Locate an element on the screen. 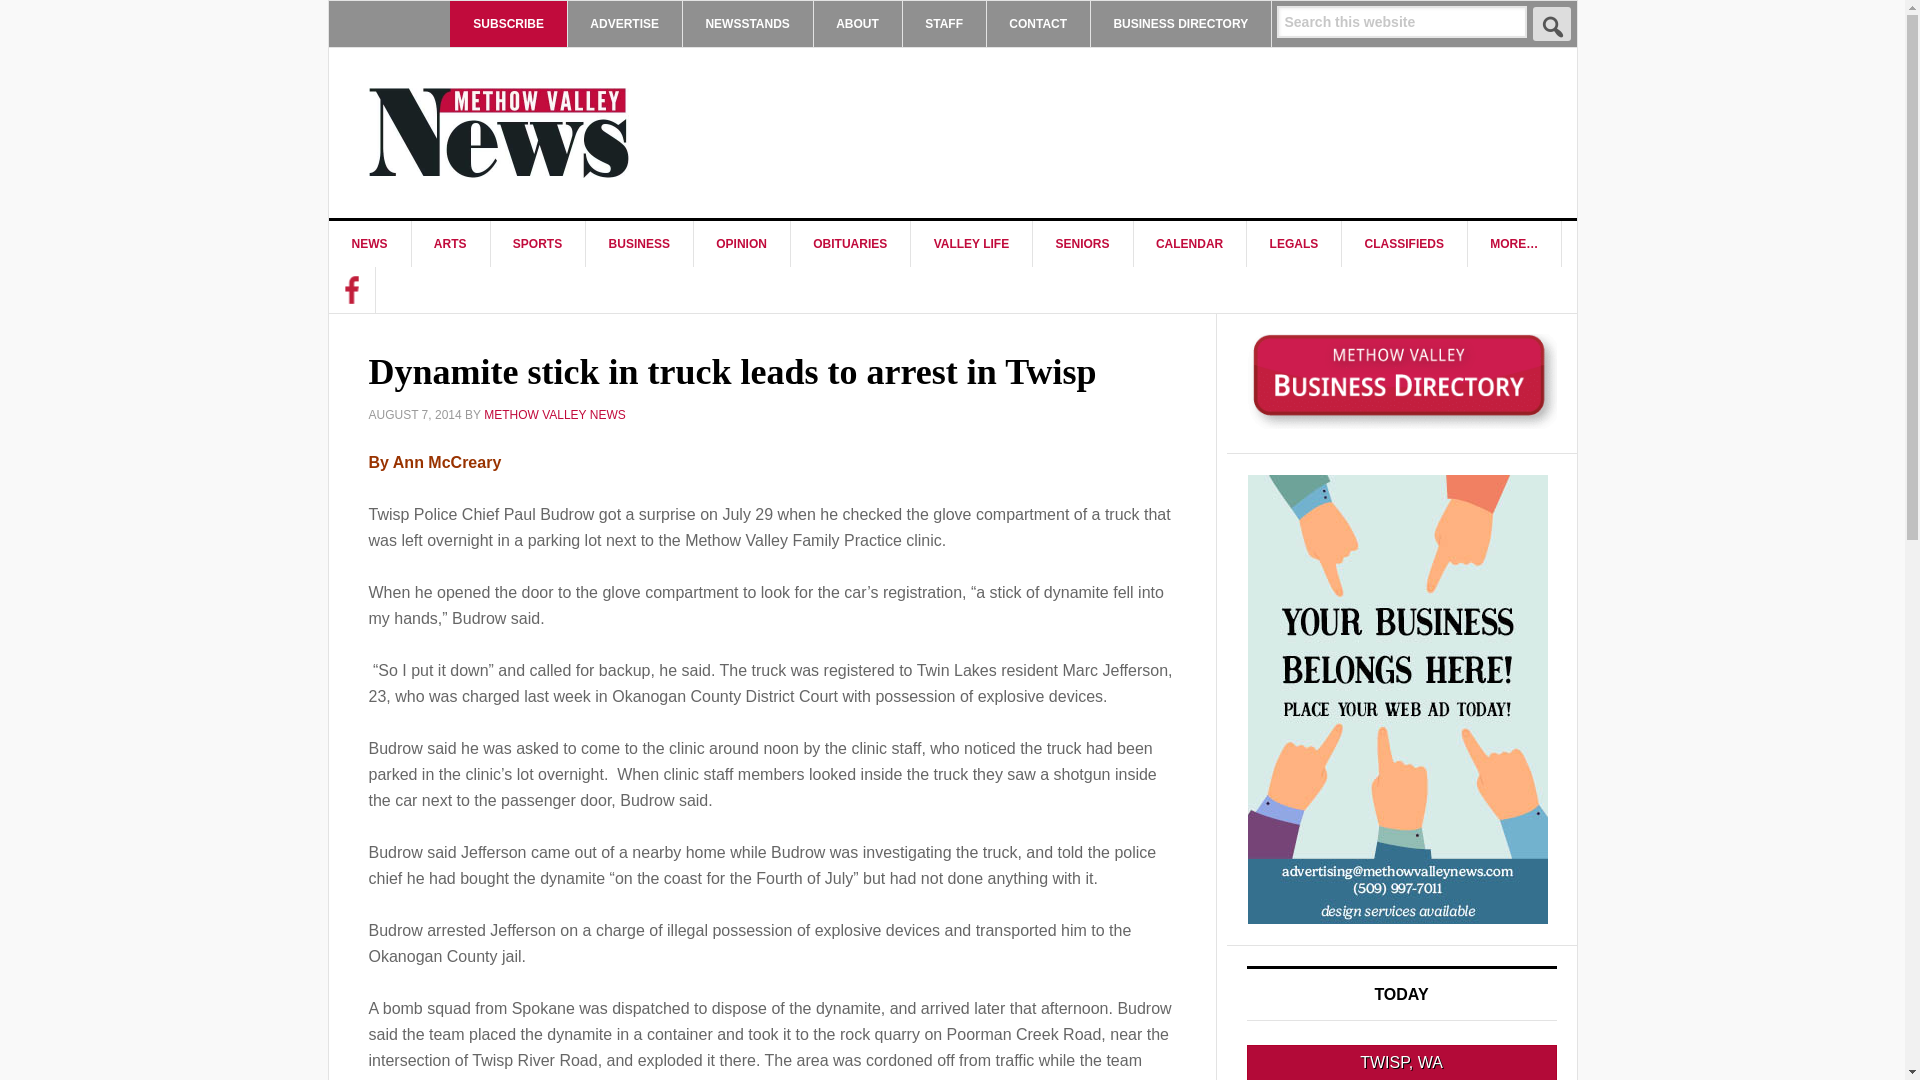 Image resolution: width=1920 pixels, height=1080 pixels. METHOW VALLEY NEWS is located at coordinates (498, 132).